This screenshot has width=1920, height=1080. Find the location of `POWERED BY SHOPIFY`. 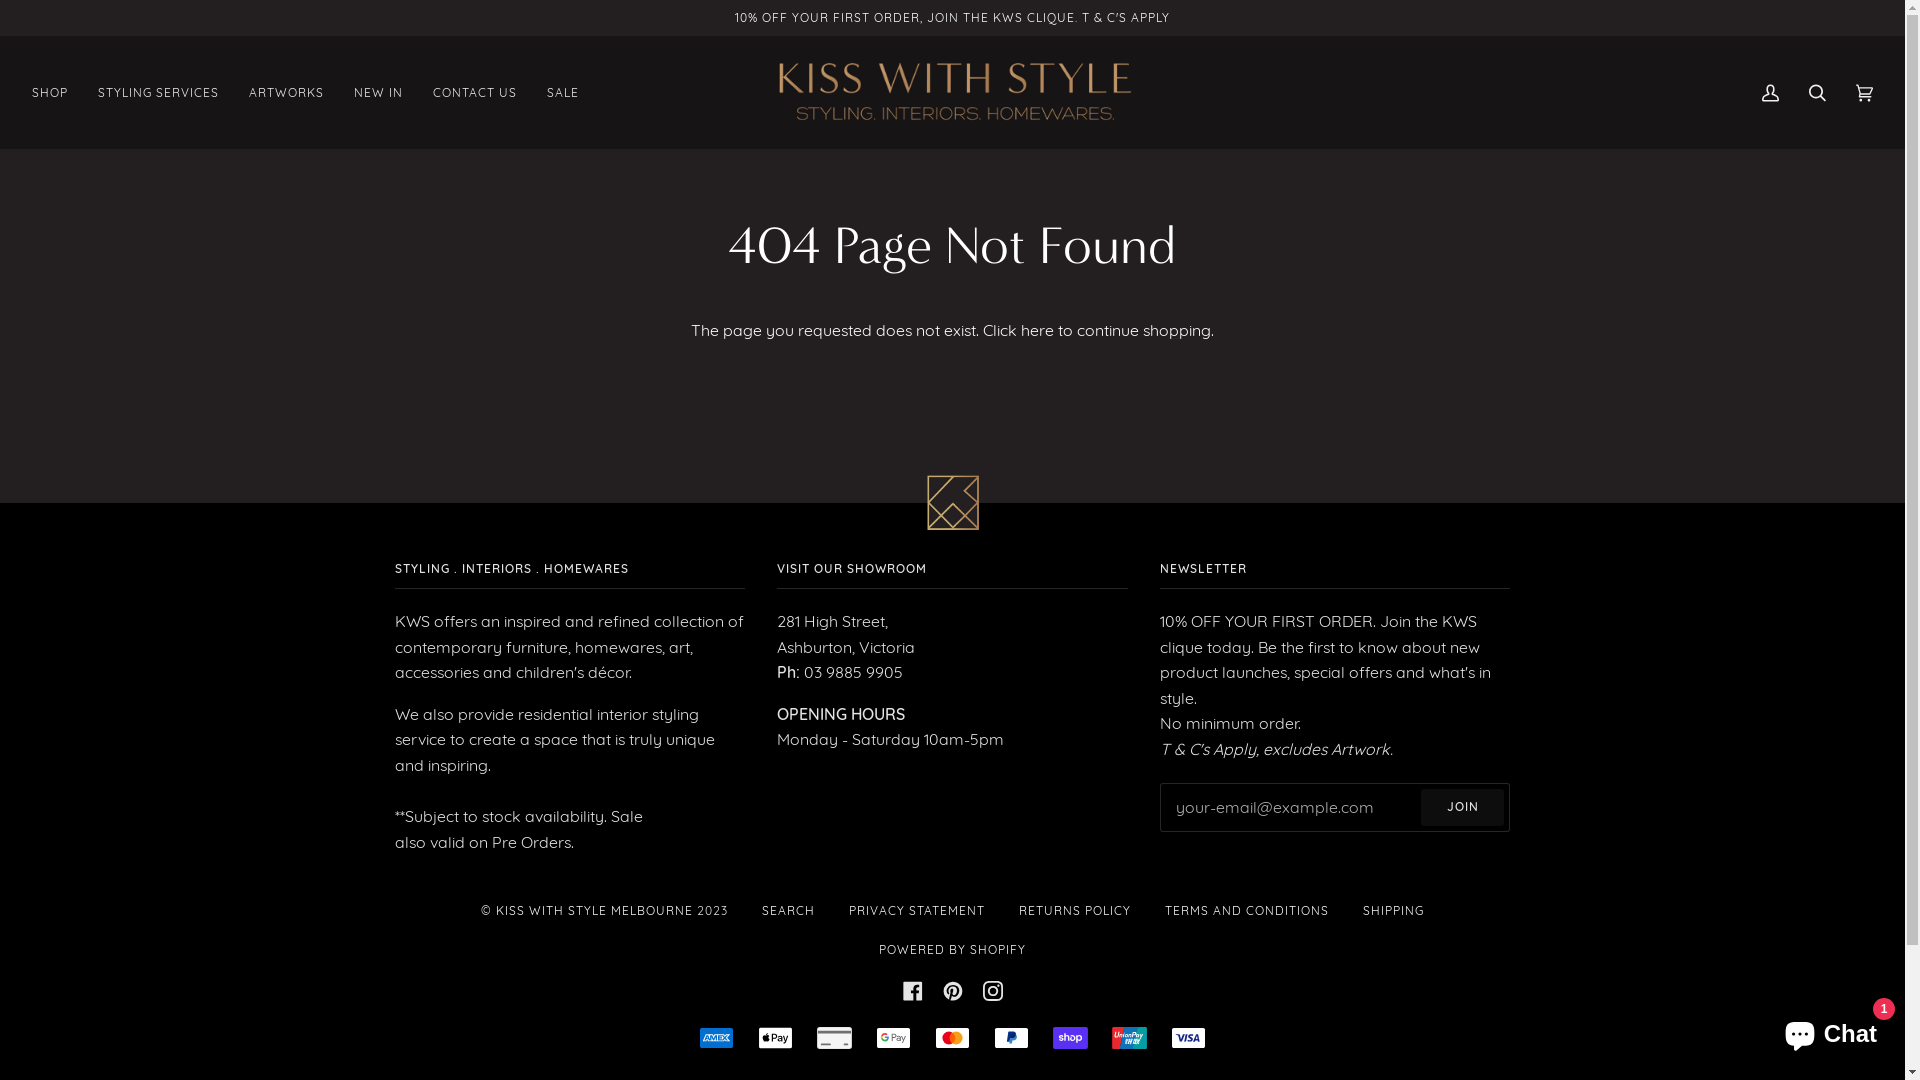

POWERED BY SHOPIFY is located at coordinates (952, 950).